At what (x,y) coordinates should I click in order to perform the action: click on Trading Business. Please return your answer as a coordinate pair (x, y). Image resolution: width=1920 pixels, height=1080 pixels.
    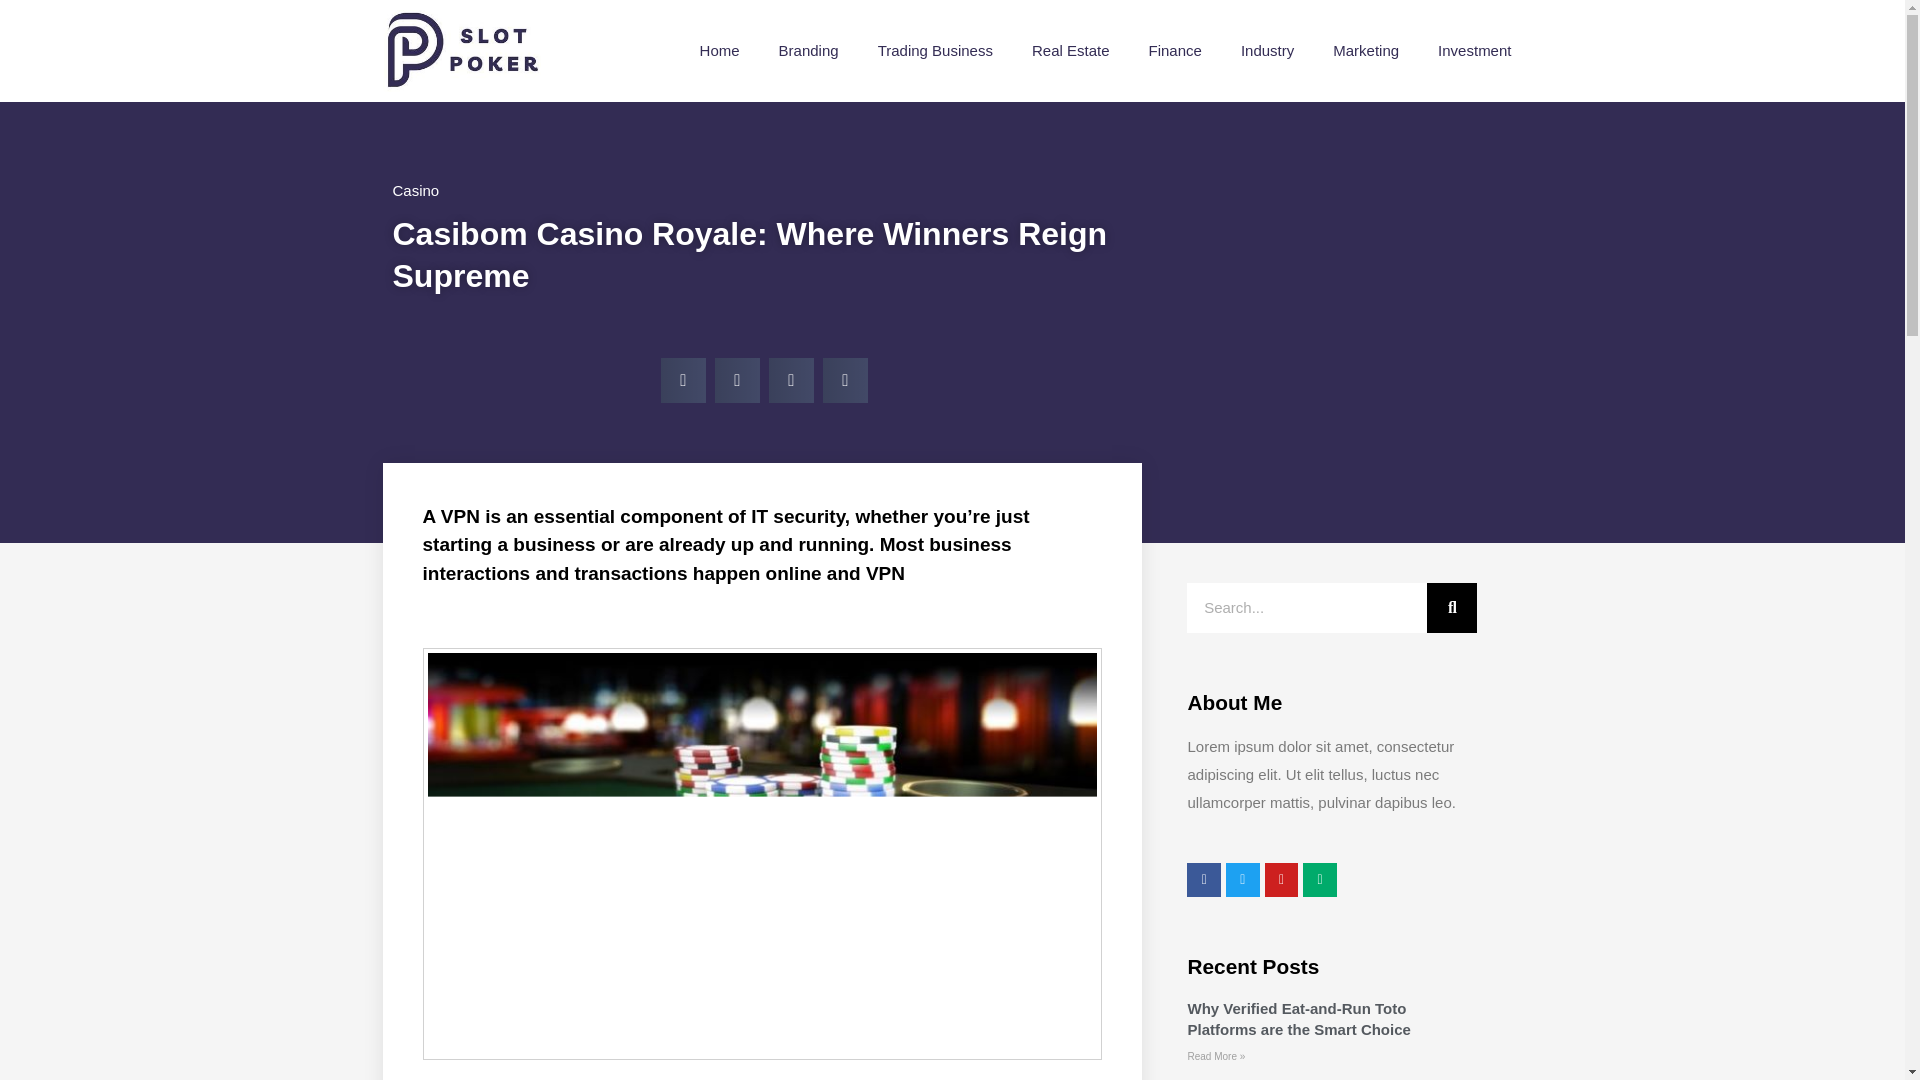
    Looking at the image, I should click on (936, 50).